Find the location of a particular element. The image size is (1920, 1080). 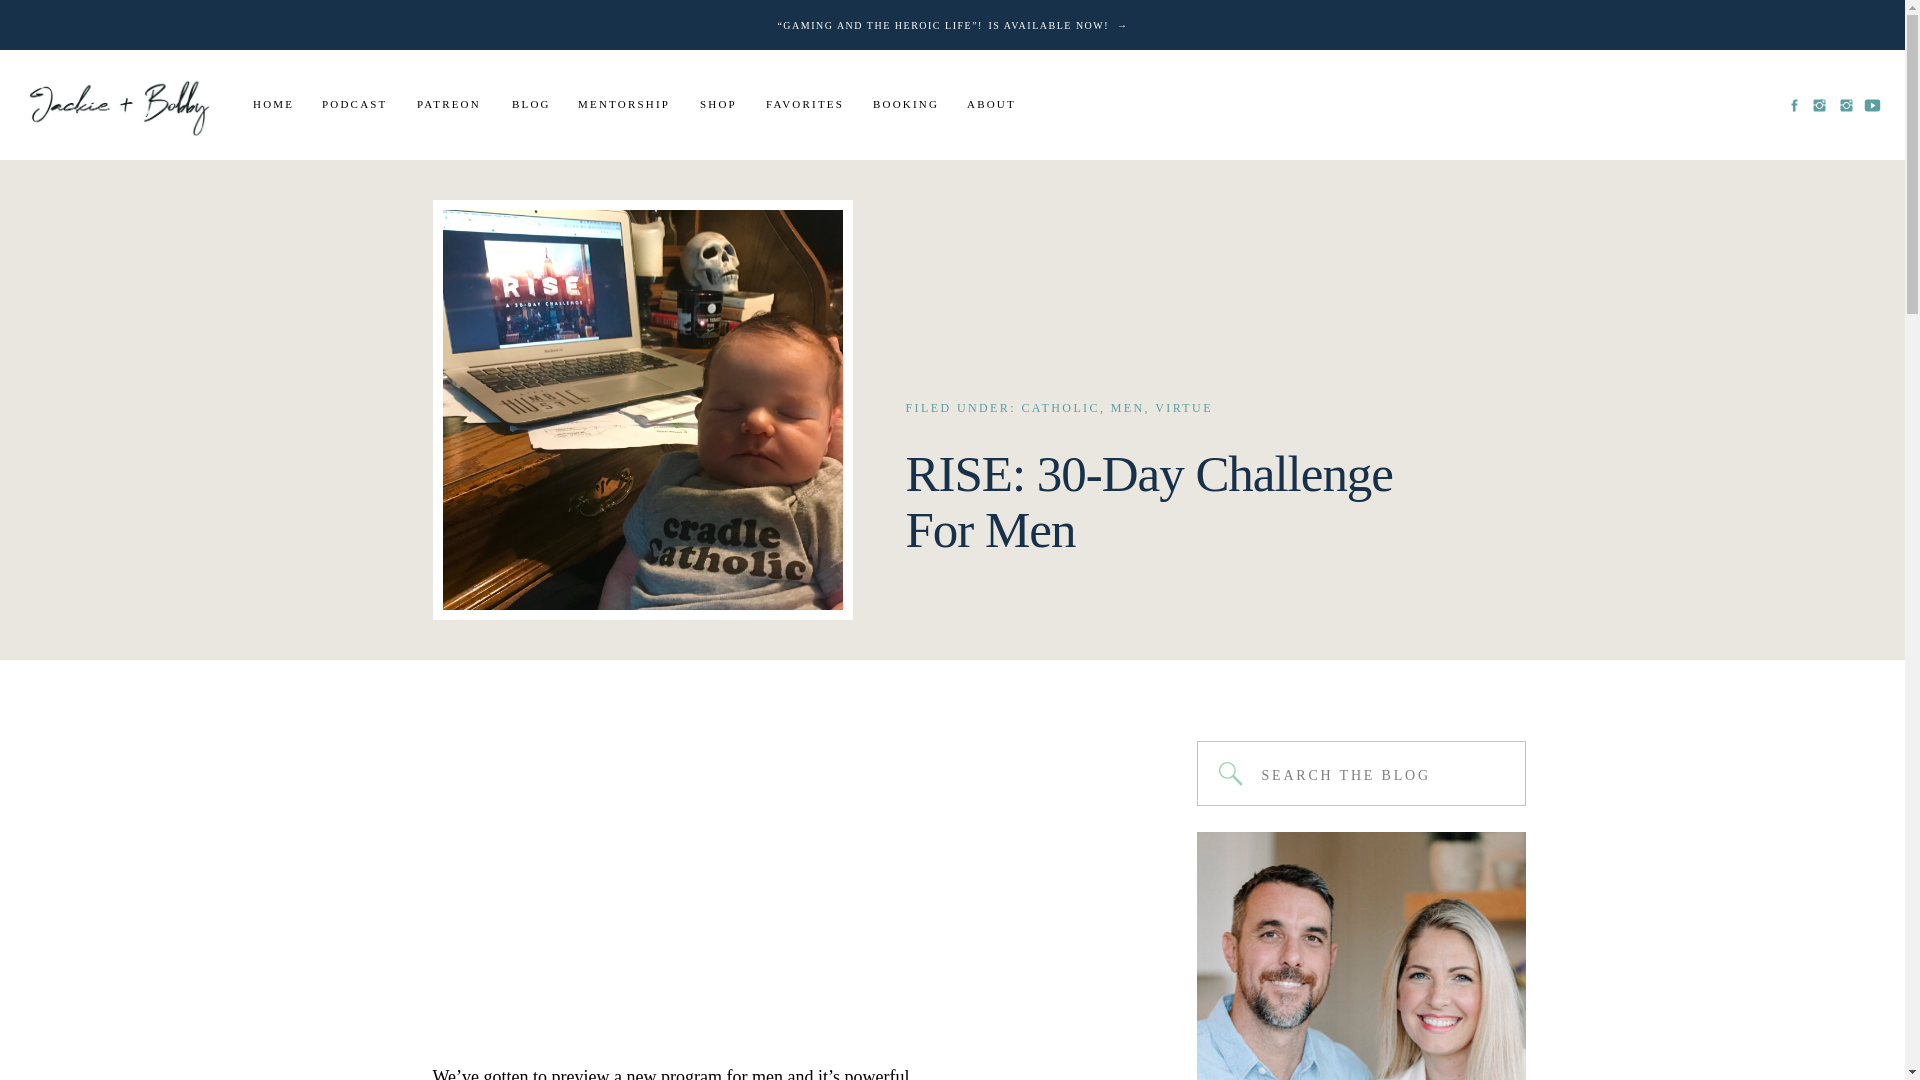

HOME is located at coordinates (276, 105).